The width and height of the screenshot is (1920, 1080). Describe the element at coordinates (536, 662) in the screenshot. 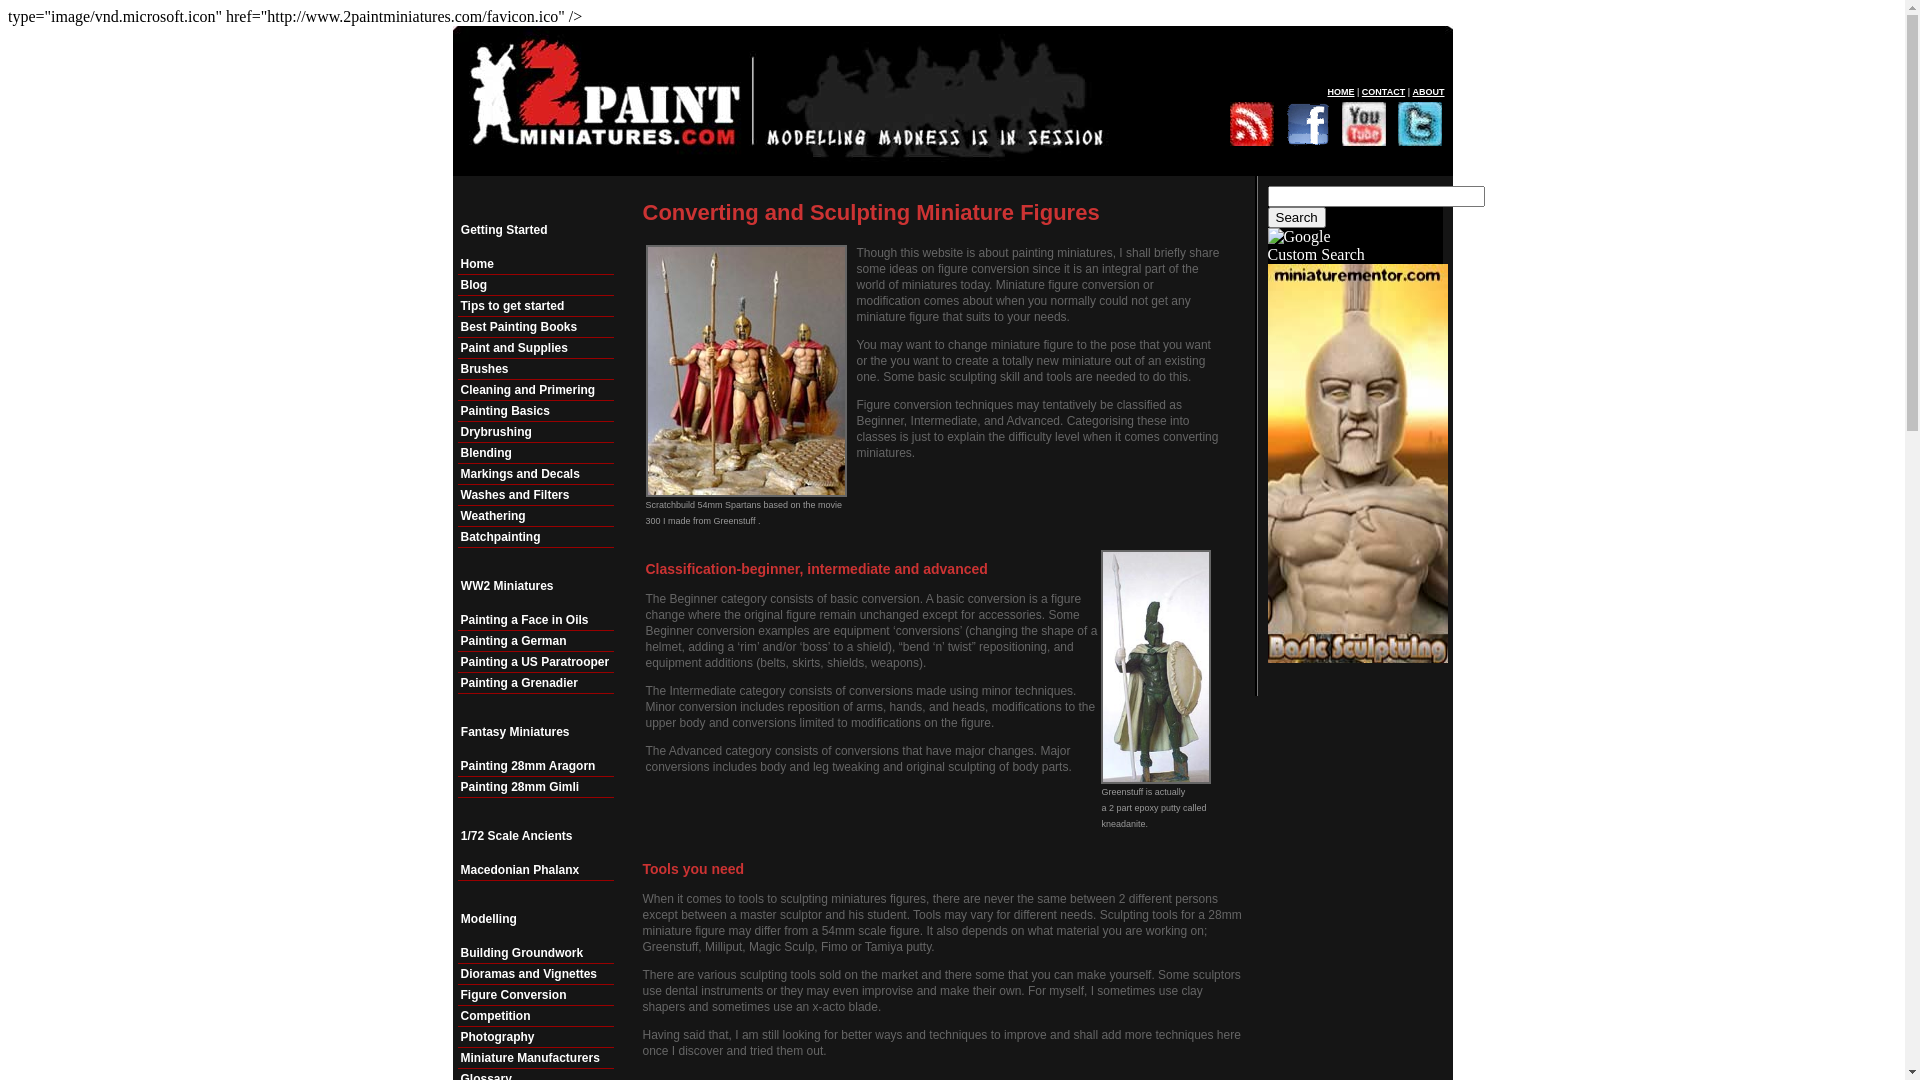

I see `Painting a US Paratrooper` at that location.